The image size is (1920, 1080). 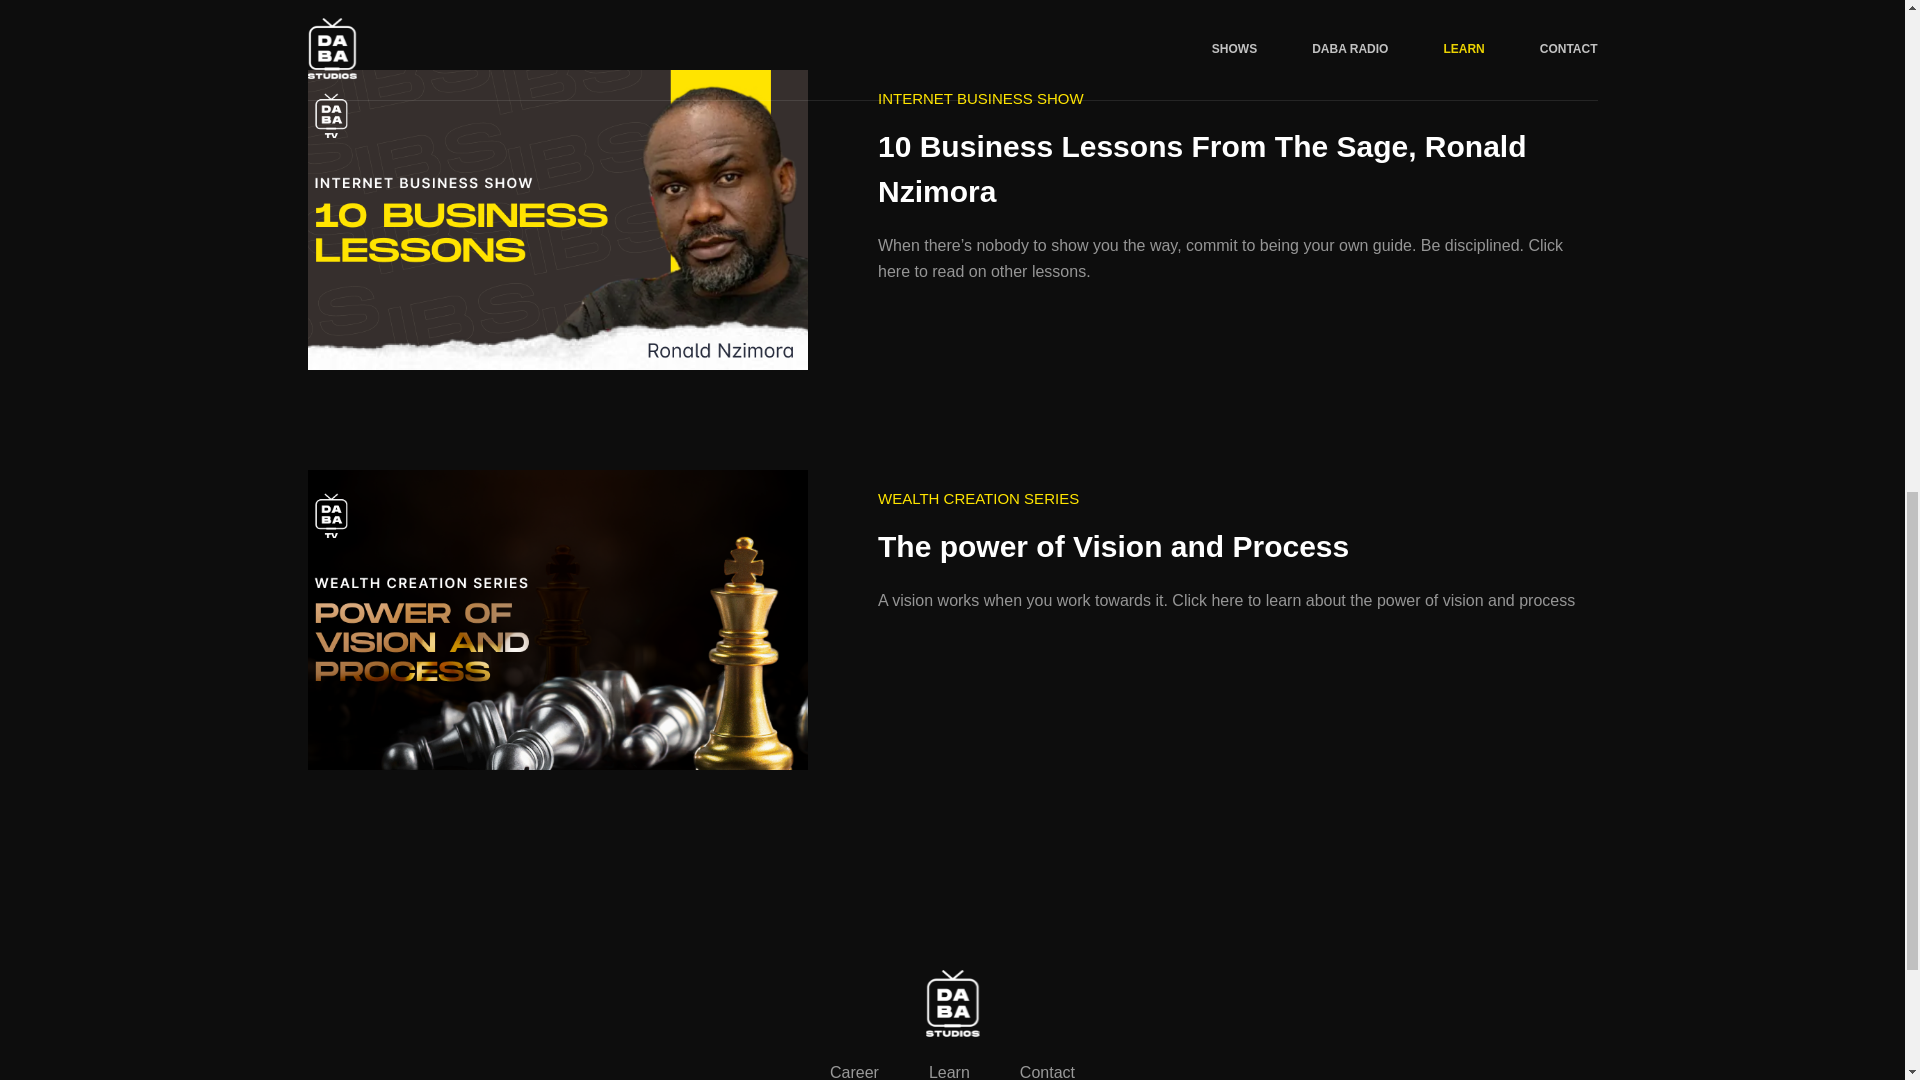 I want to click on Career, so click(x=854, y=1072).